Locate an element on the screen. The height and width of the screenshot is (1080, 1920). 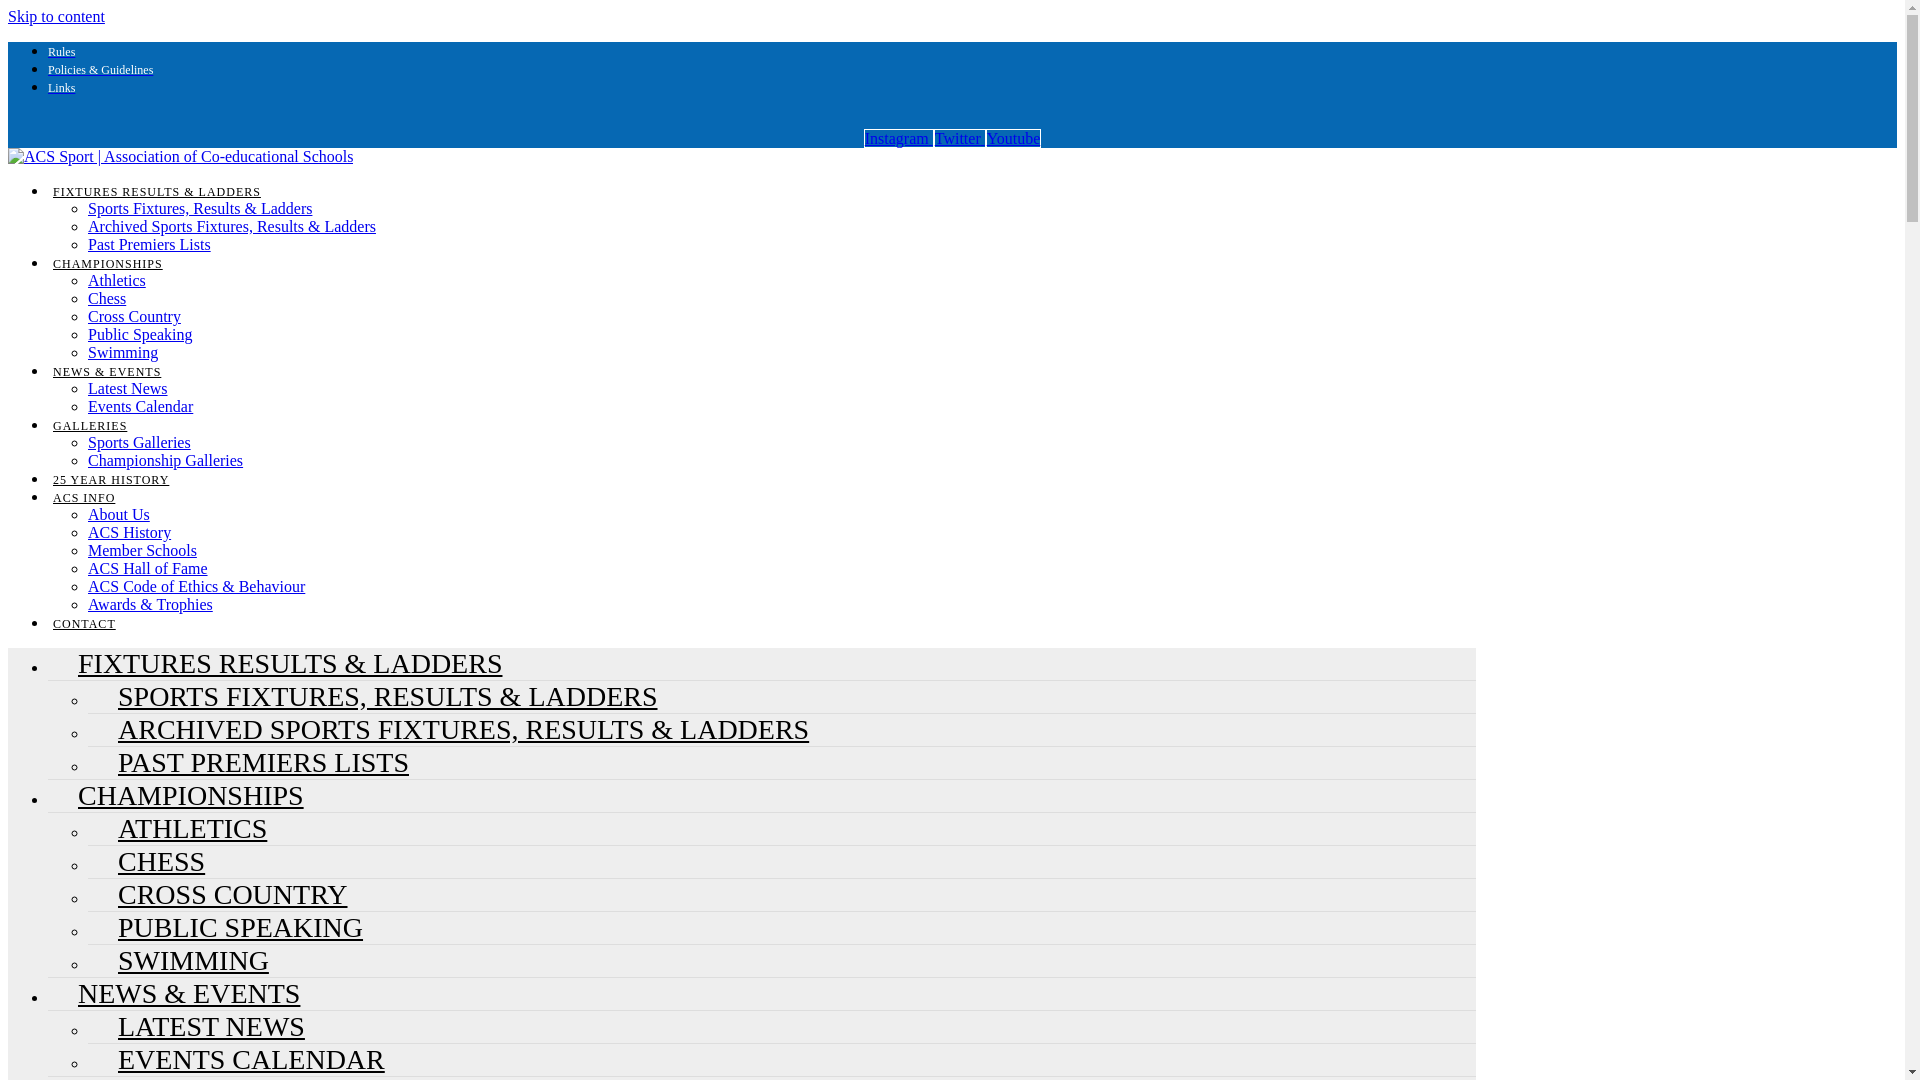
ACS Hall of Fame is located at coordinates (148, 568).